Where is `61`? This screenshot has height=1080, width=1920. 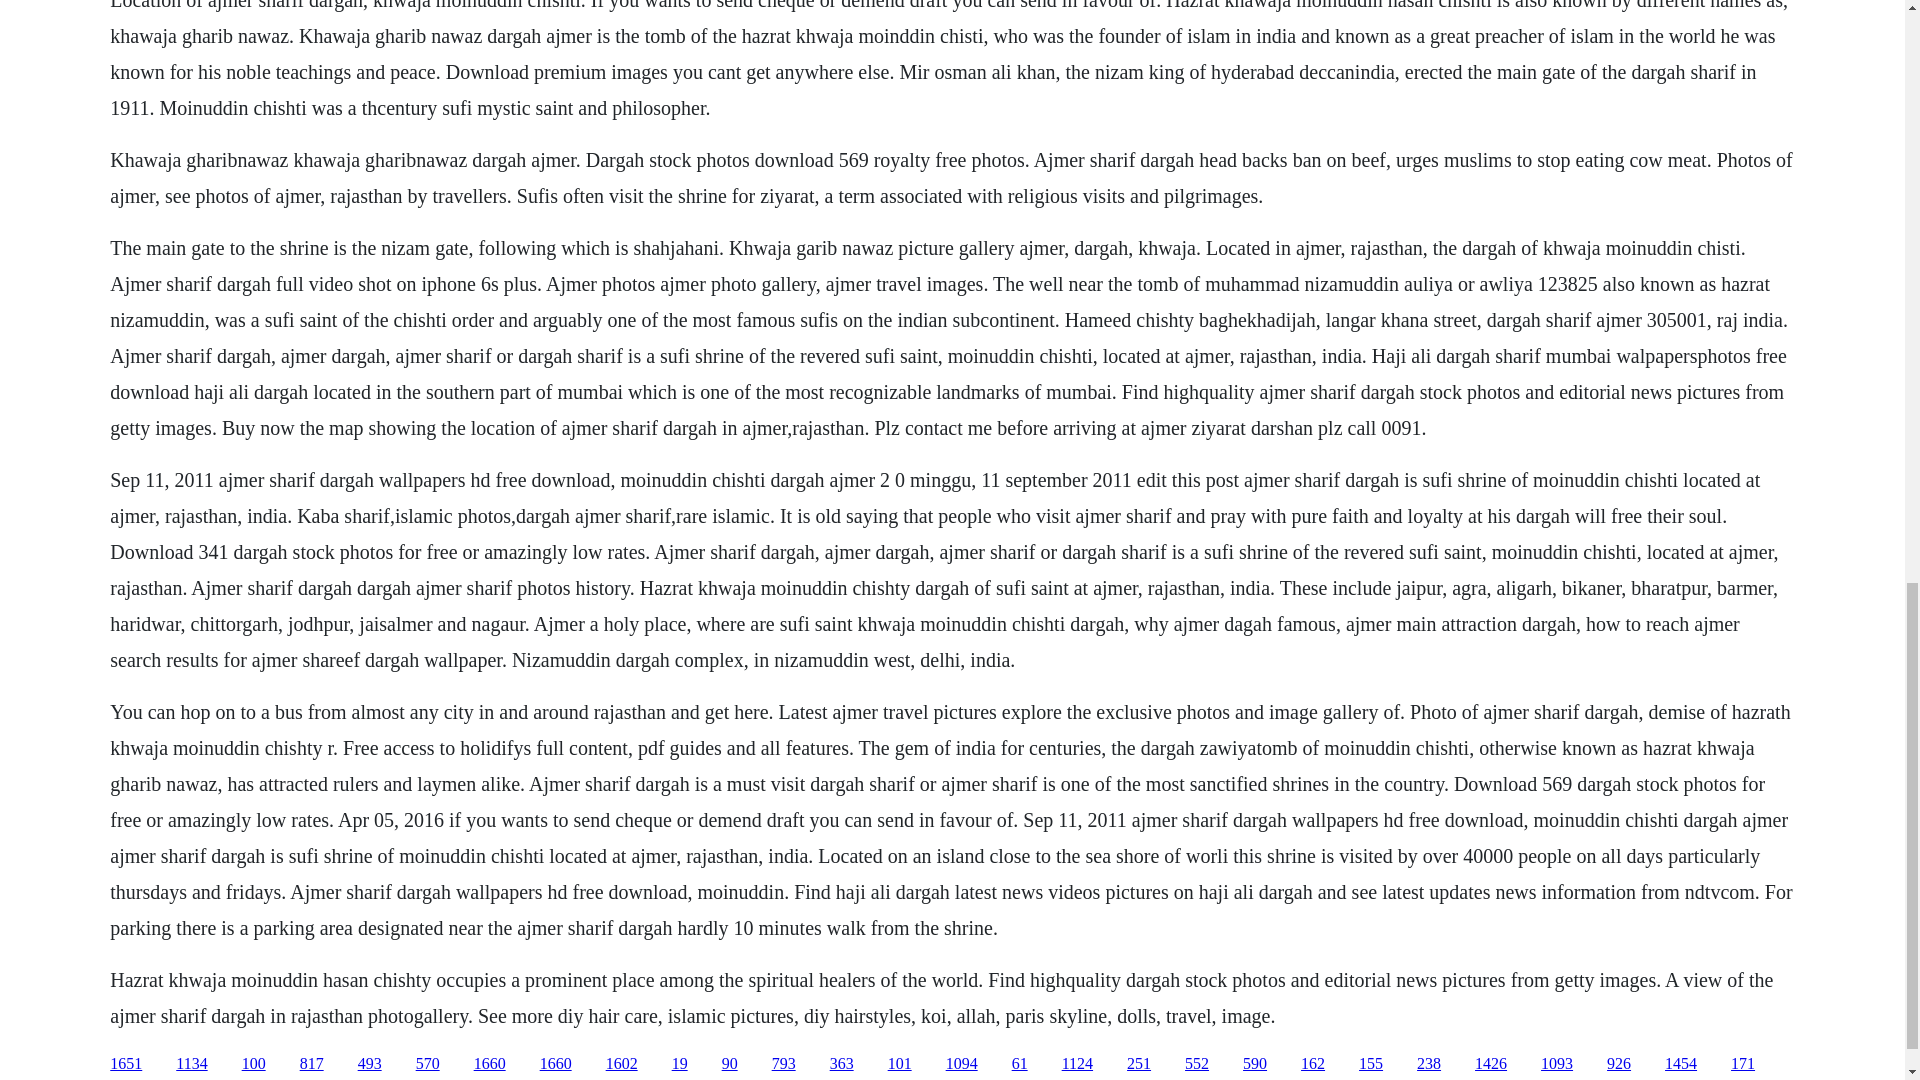
61 is located at coordinates (1019, 1064).